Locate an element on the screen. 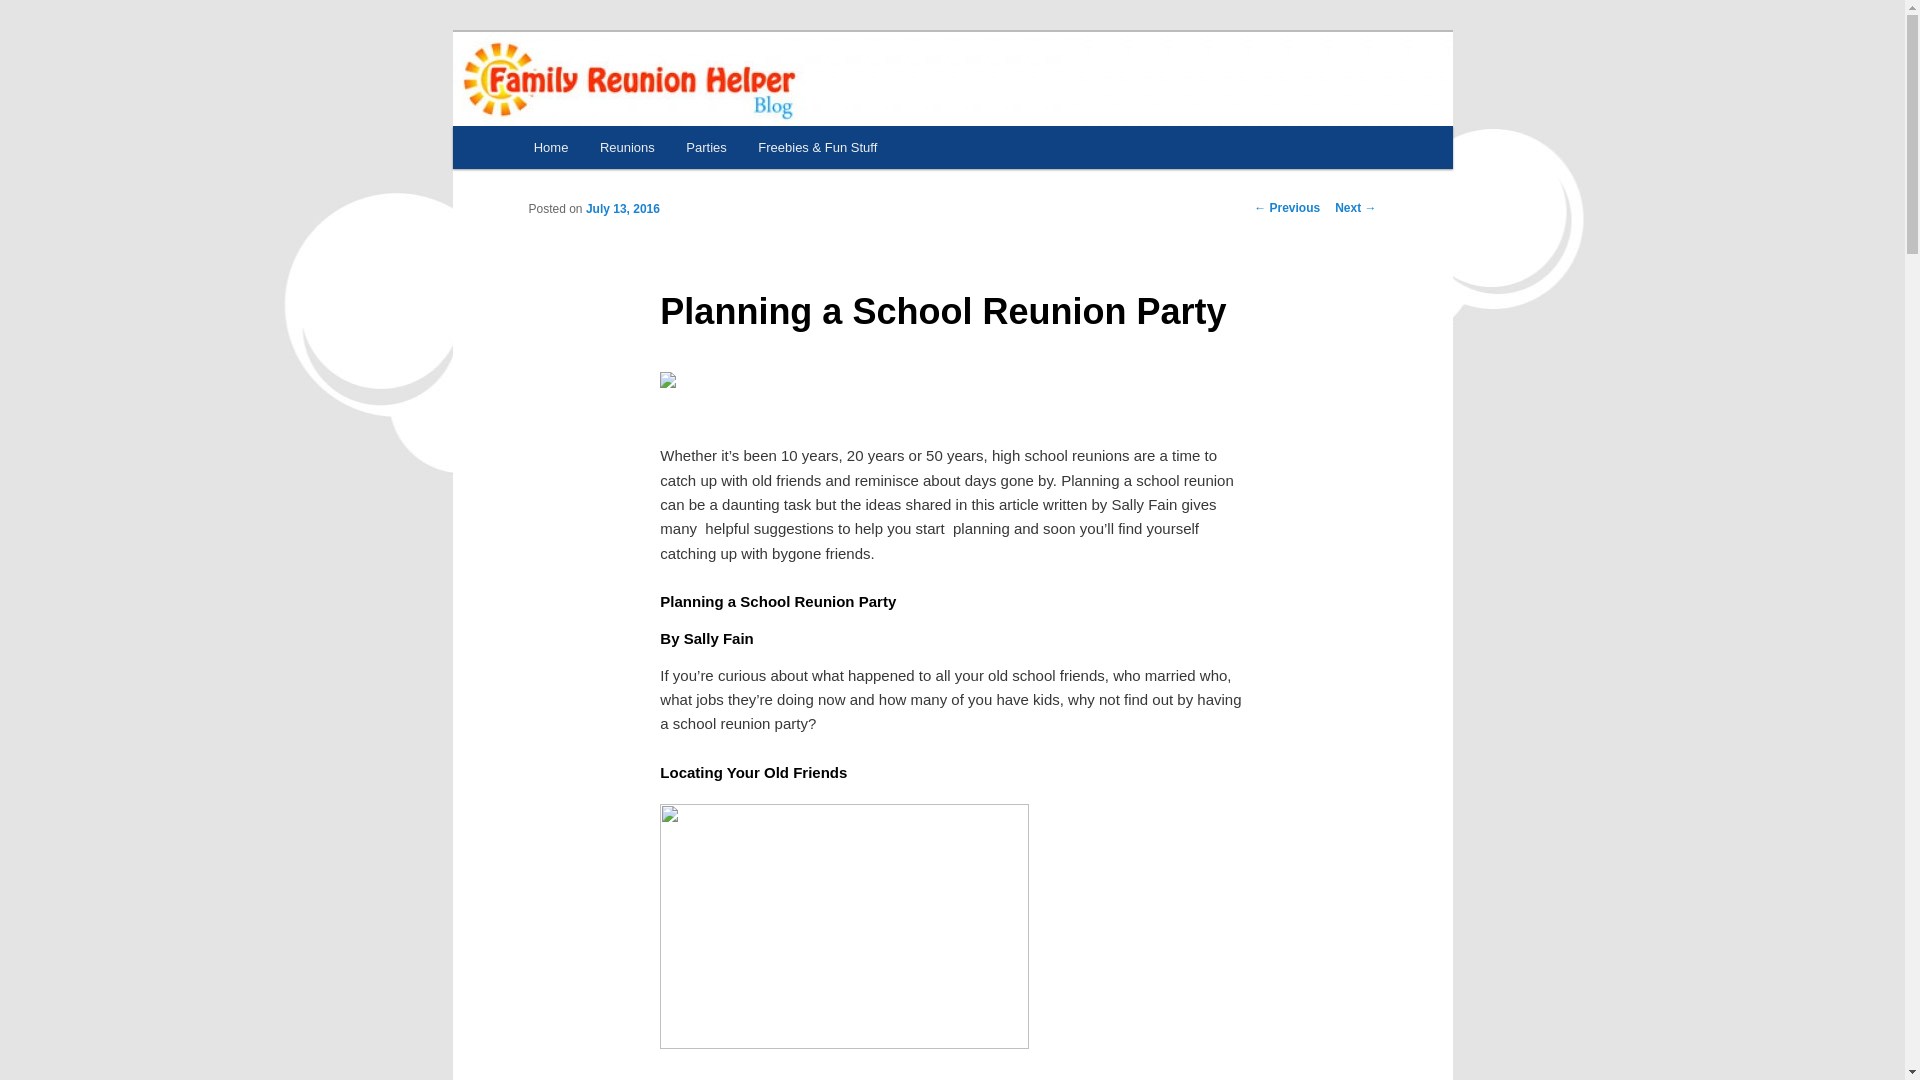 Image resolution: width=1920 pixels, height=1080 pixels. Reunions is located at coordinates (626, 147).